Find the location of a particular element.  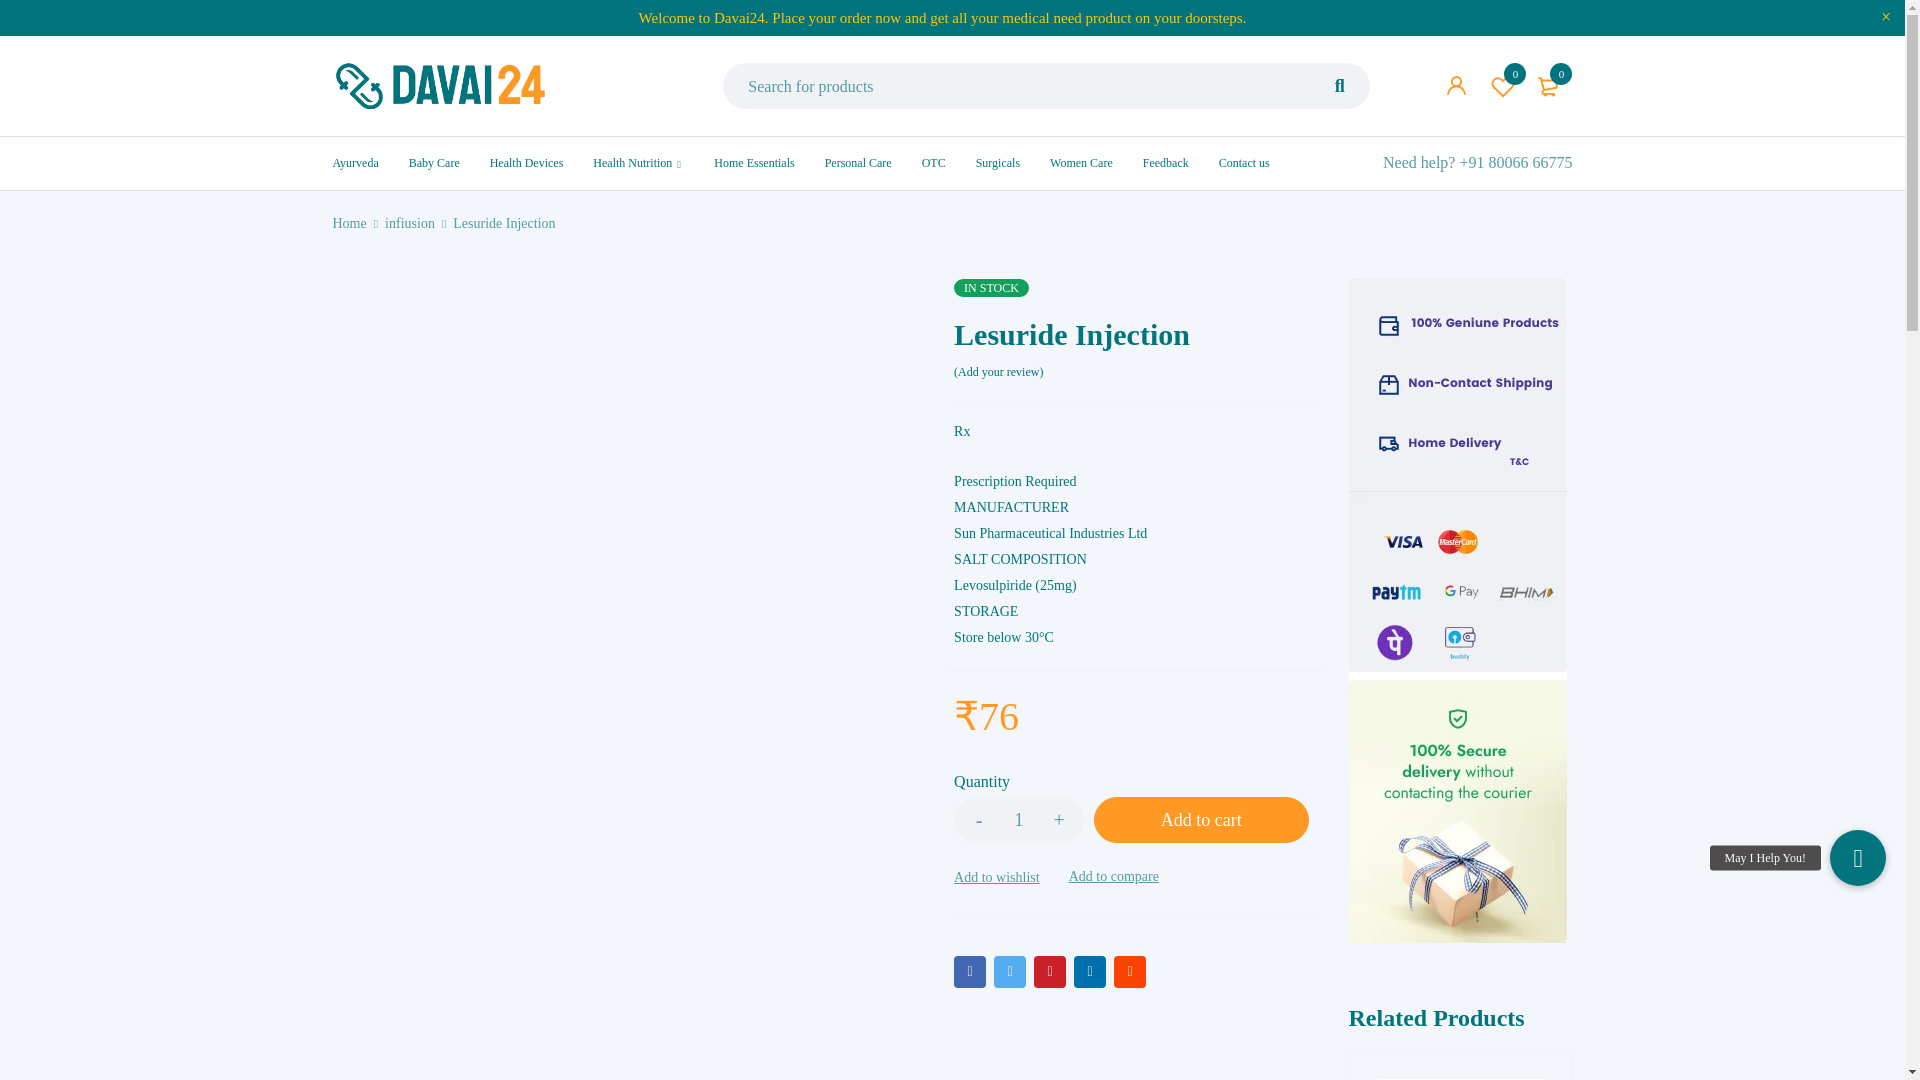

Ayurveda is located at coordinates (355, 162).